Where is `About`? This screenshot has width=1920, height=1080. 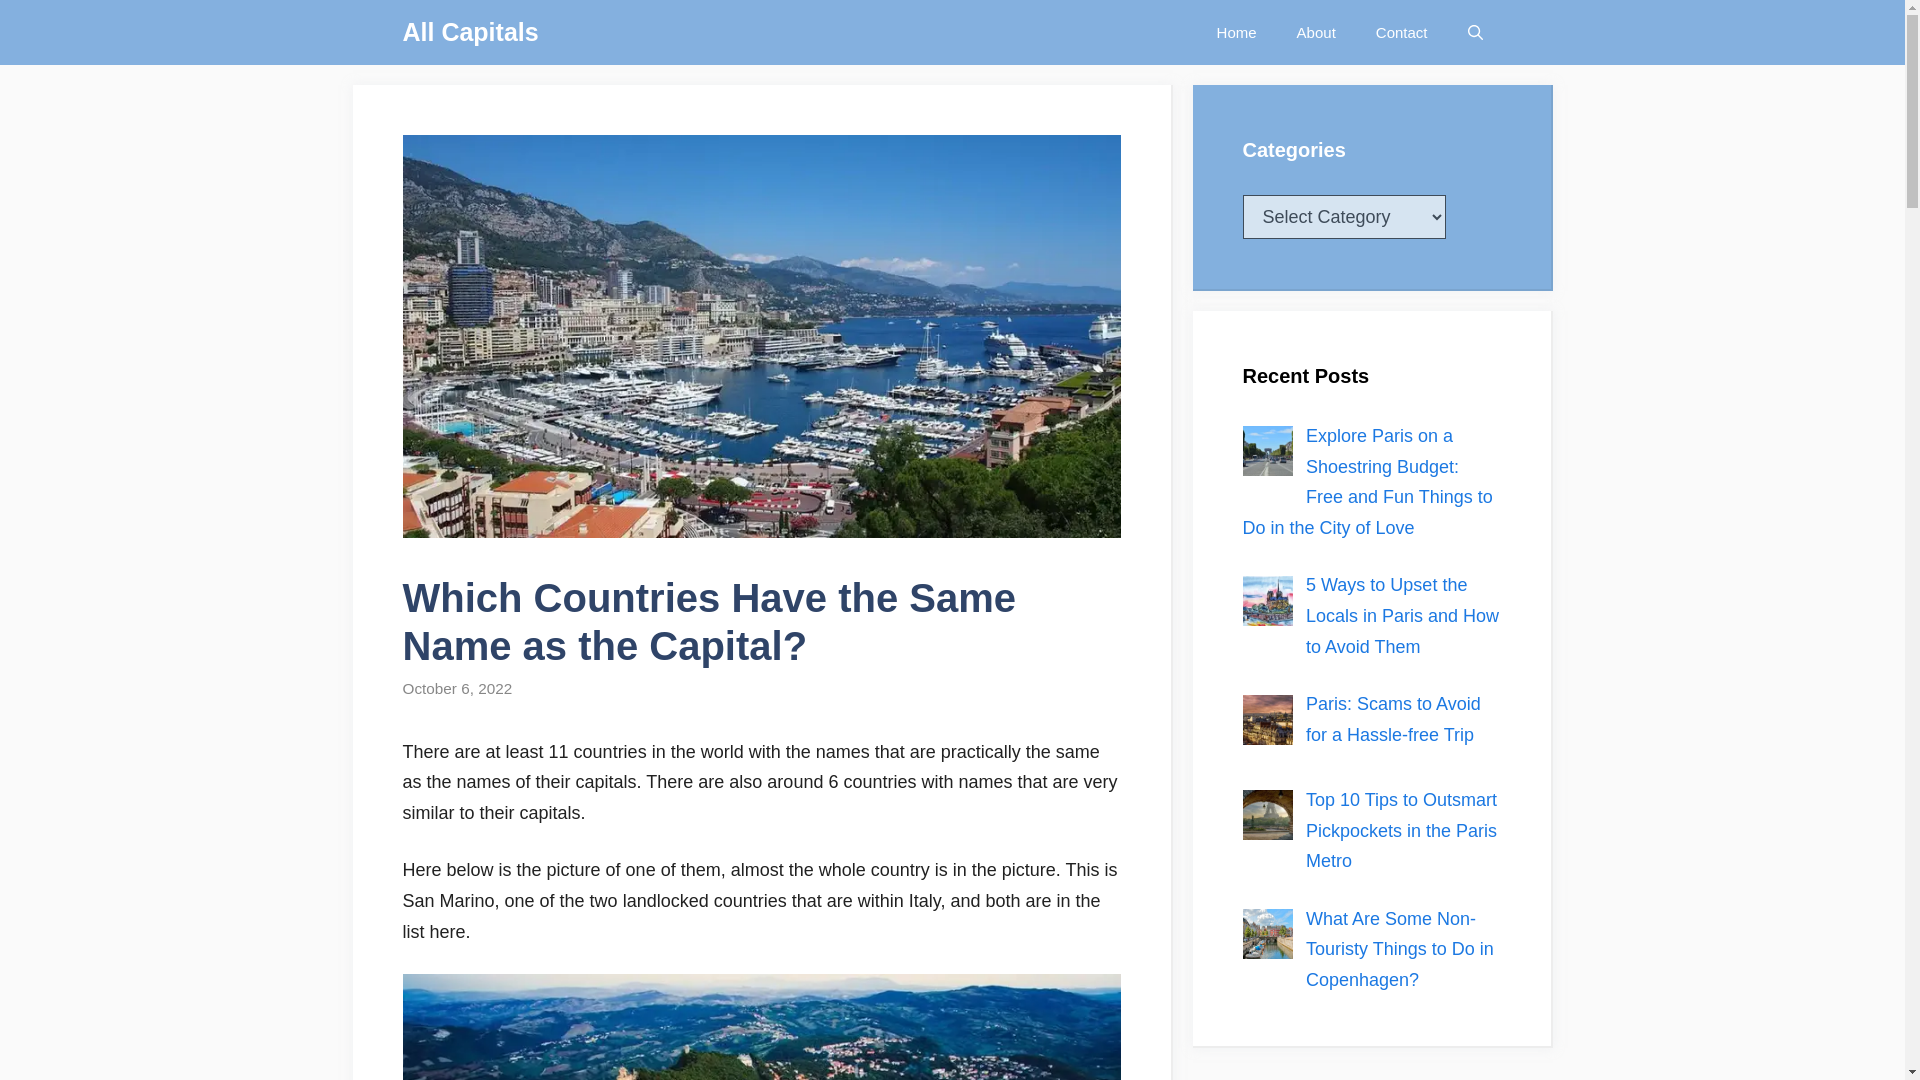
About is located at coordinates (1316, 32).